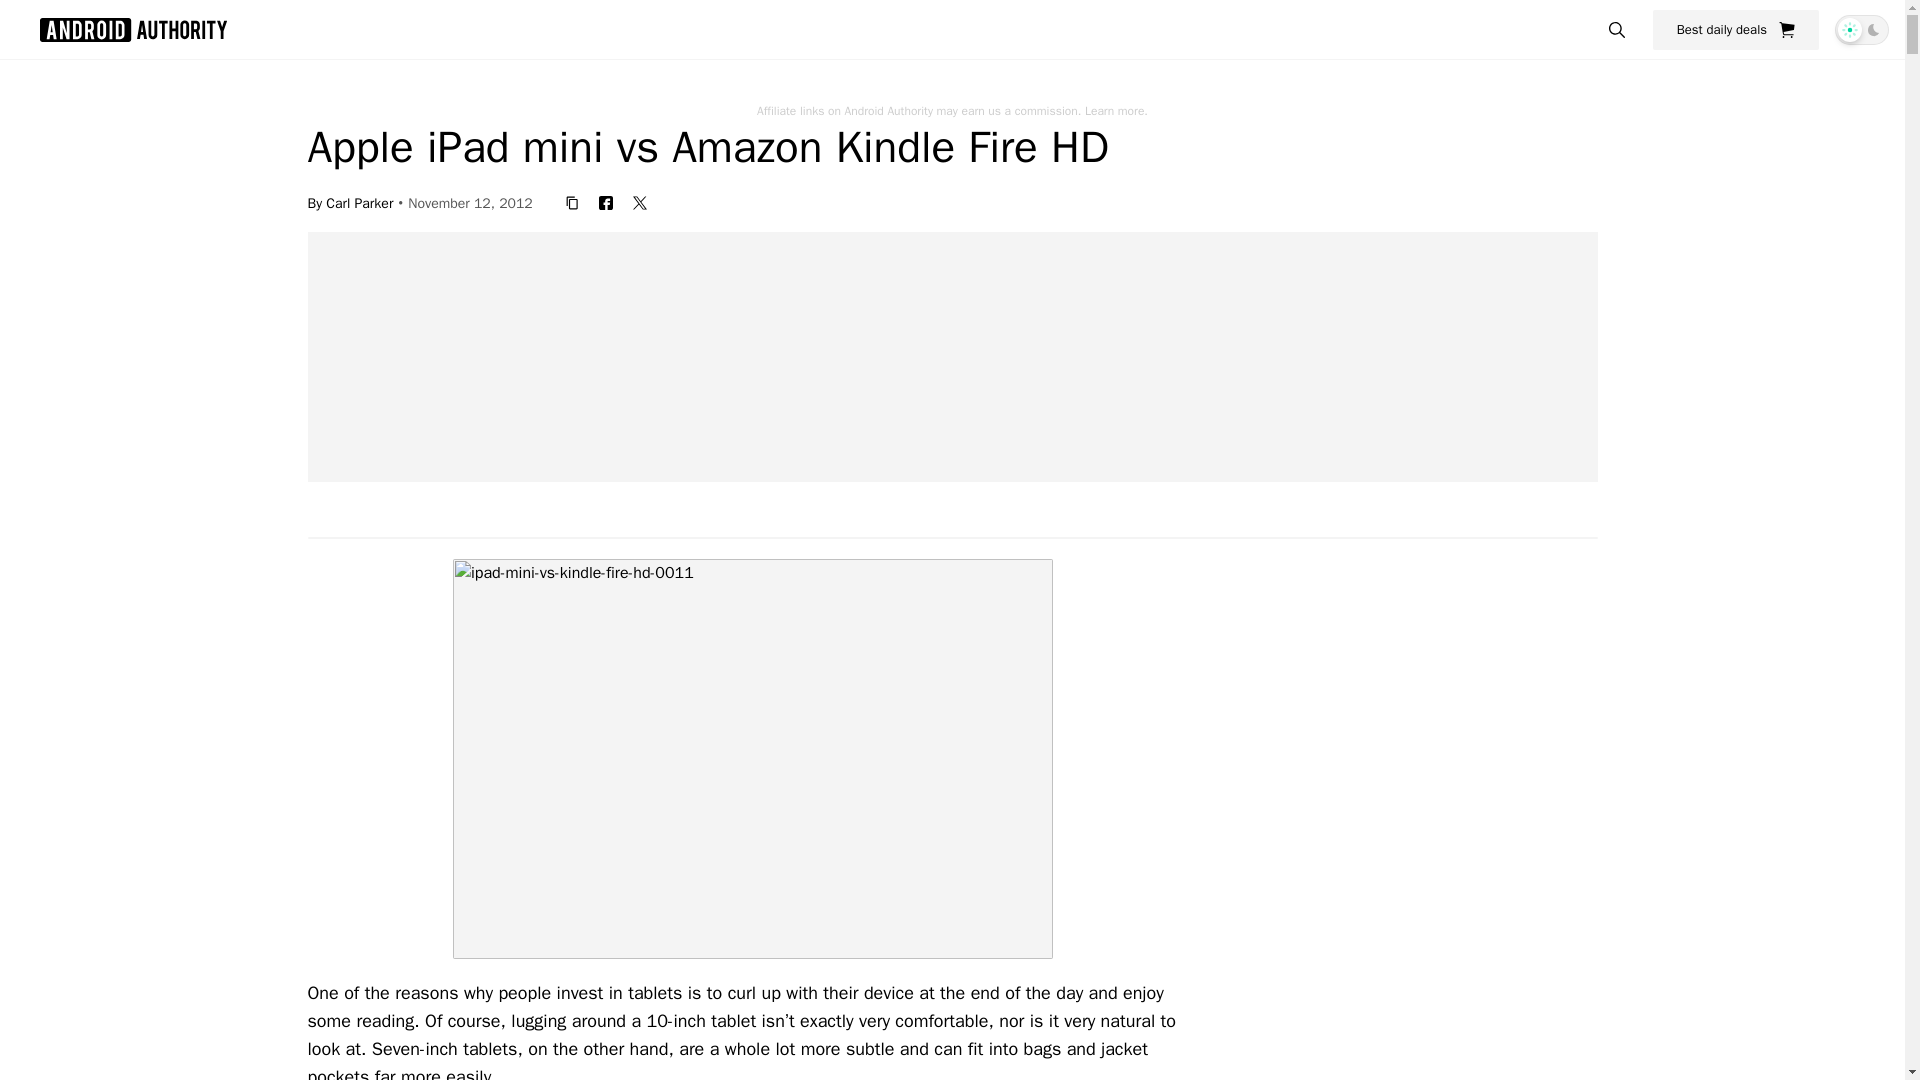 This screenshot has height=1080, width=1920. Describe the element at coordinates (639, 202) in the screenshot. I see `twitter` at that location.